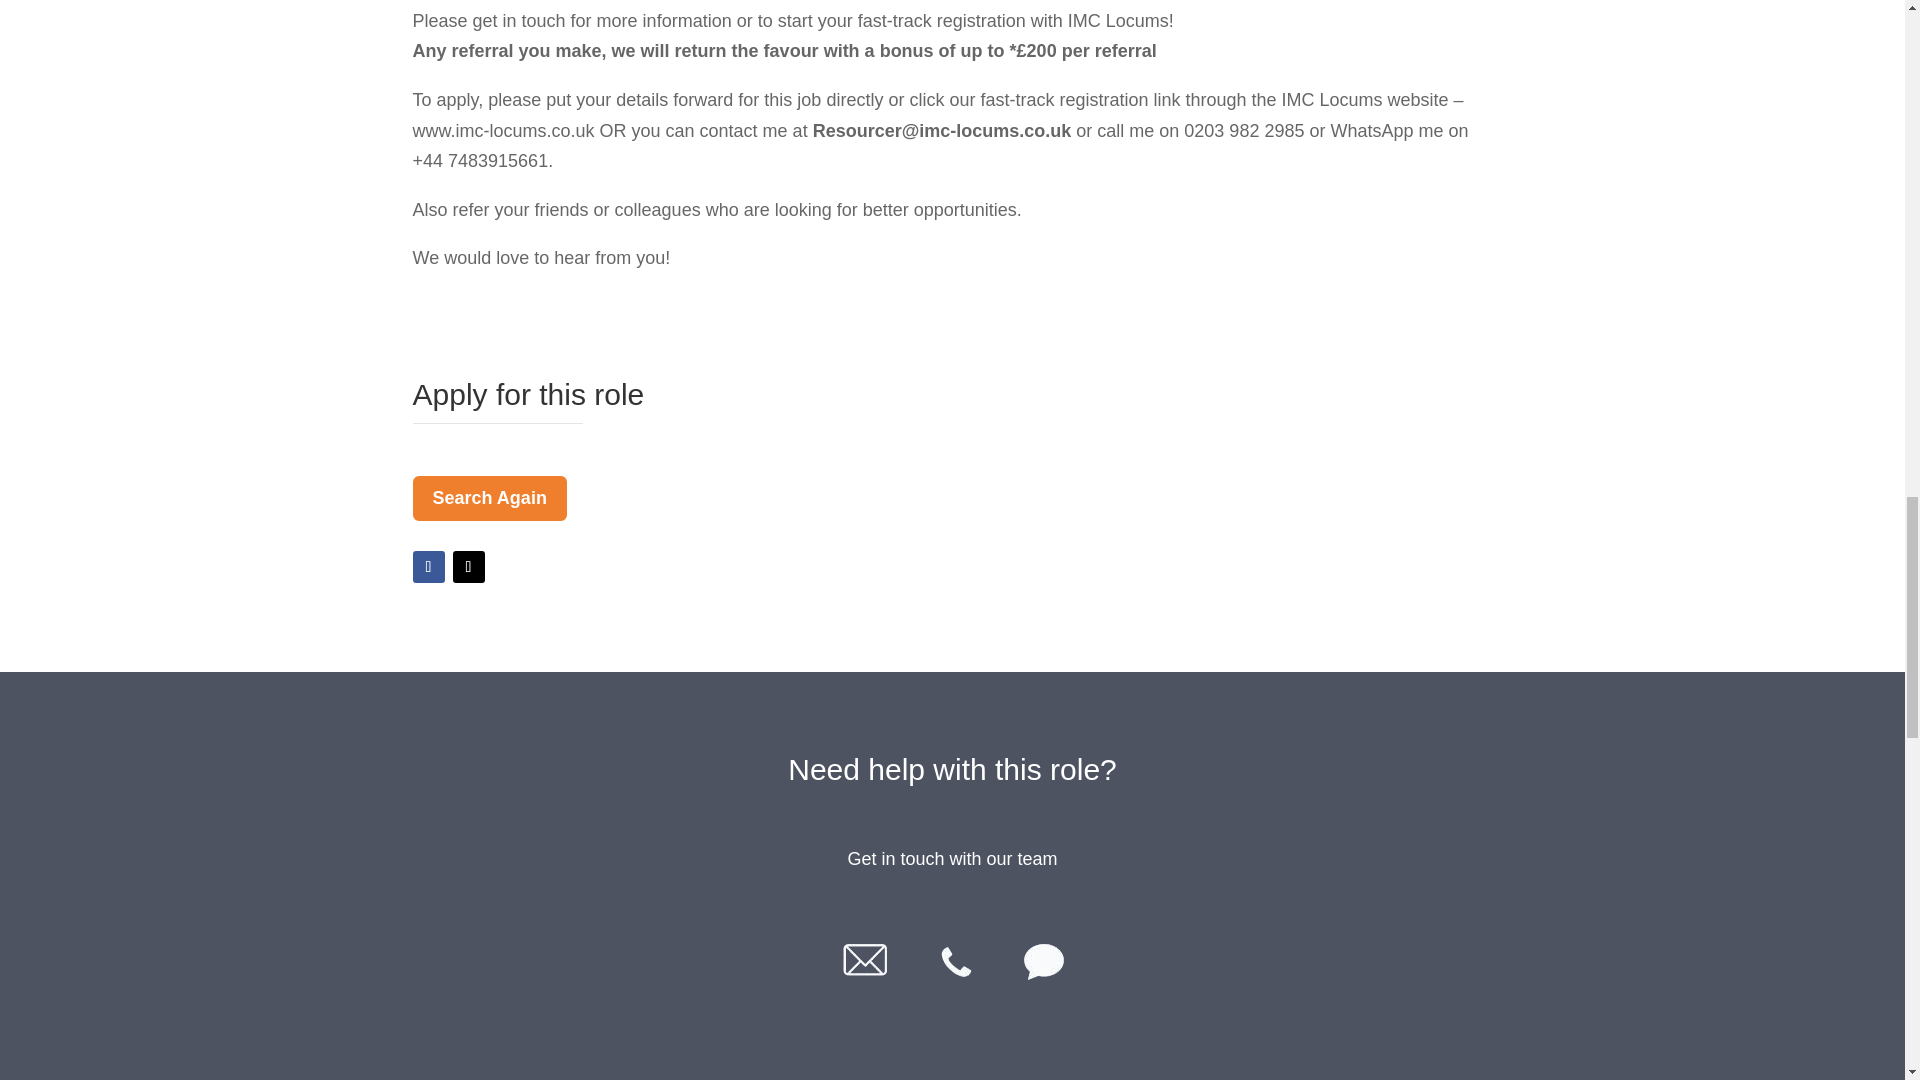 This screenshot has height=1080, width=1920. I want to click on Follow on X, so click(467, 566).